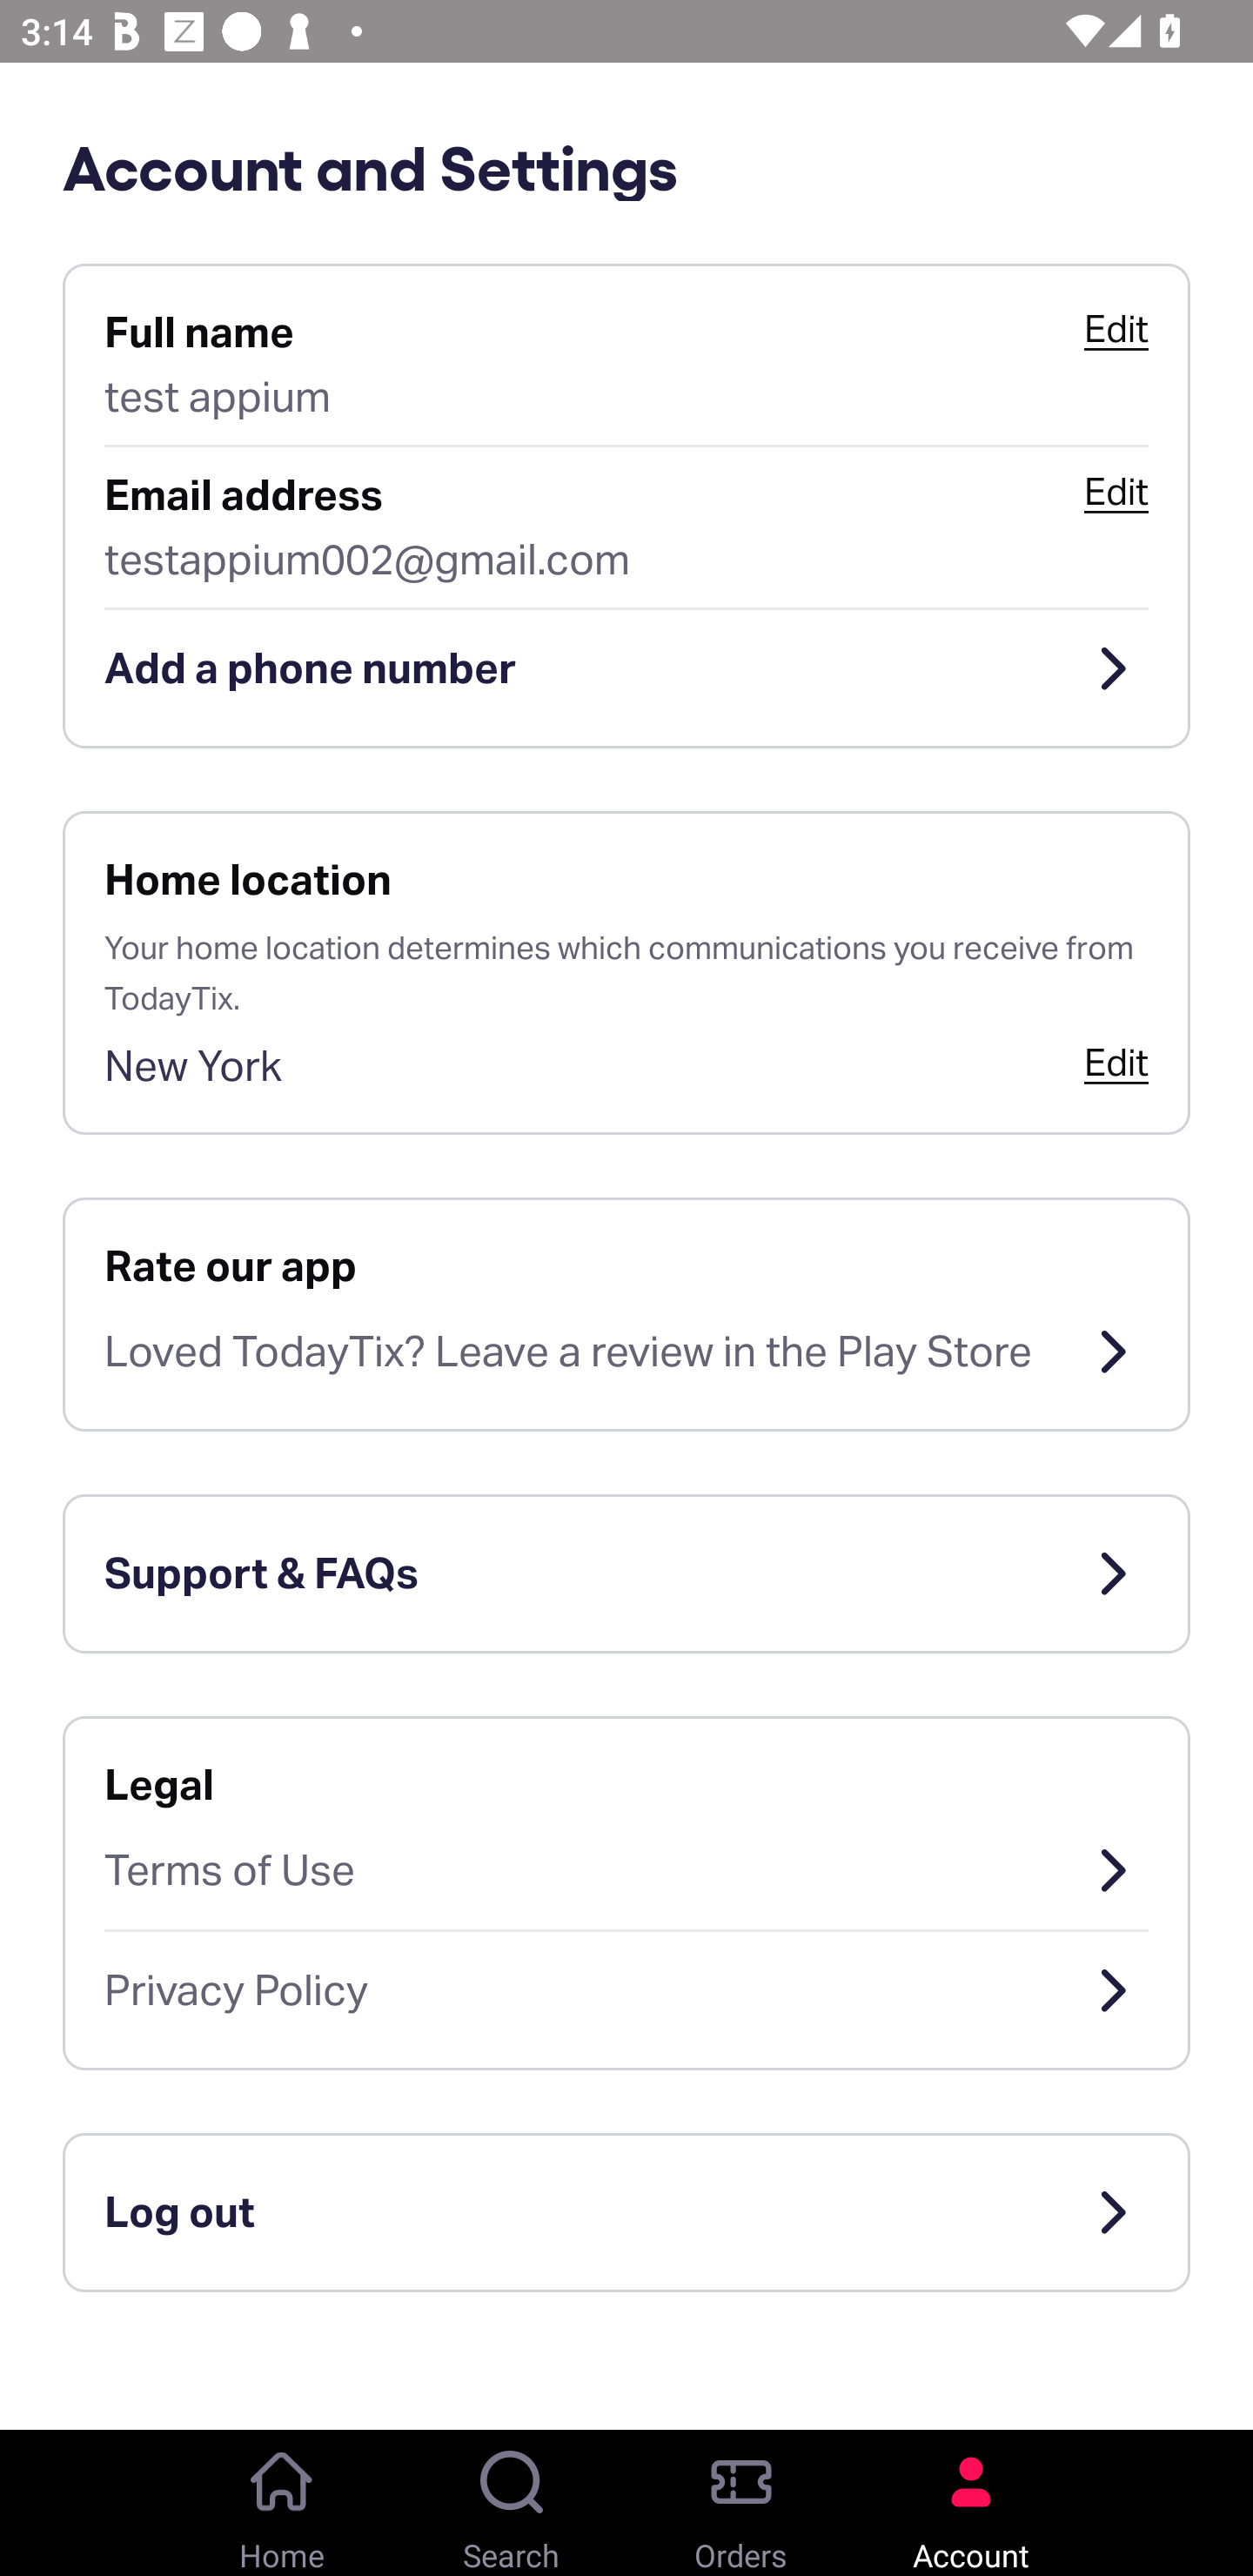 The width and height of the screenshot is (1253, 2576). I want to click on Edit, so click(1116, 492).